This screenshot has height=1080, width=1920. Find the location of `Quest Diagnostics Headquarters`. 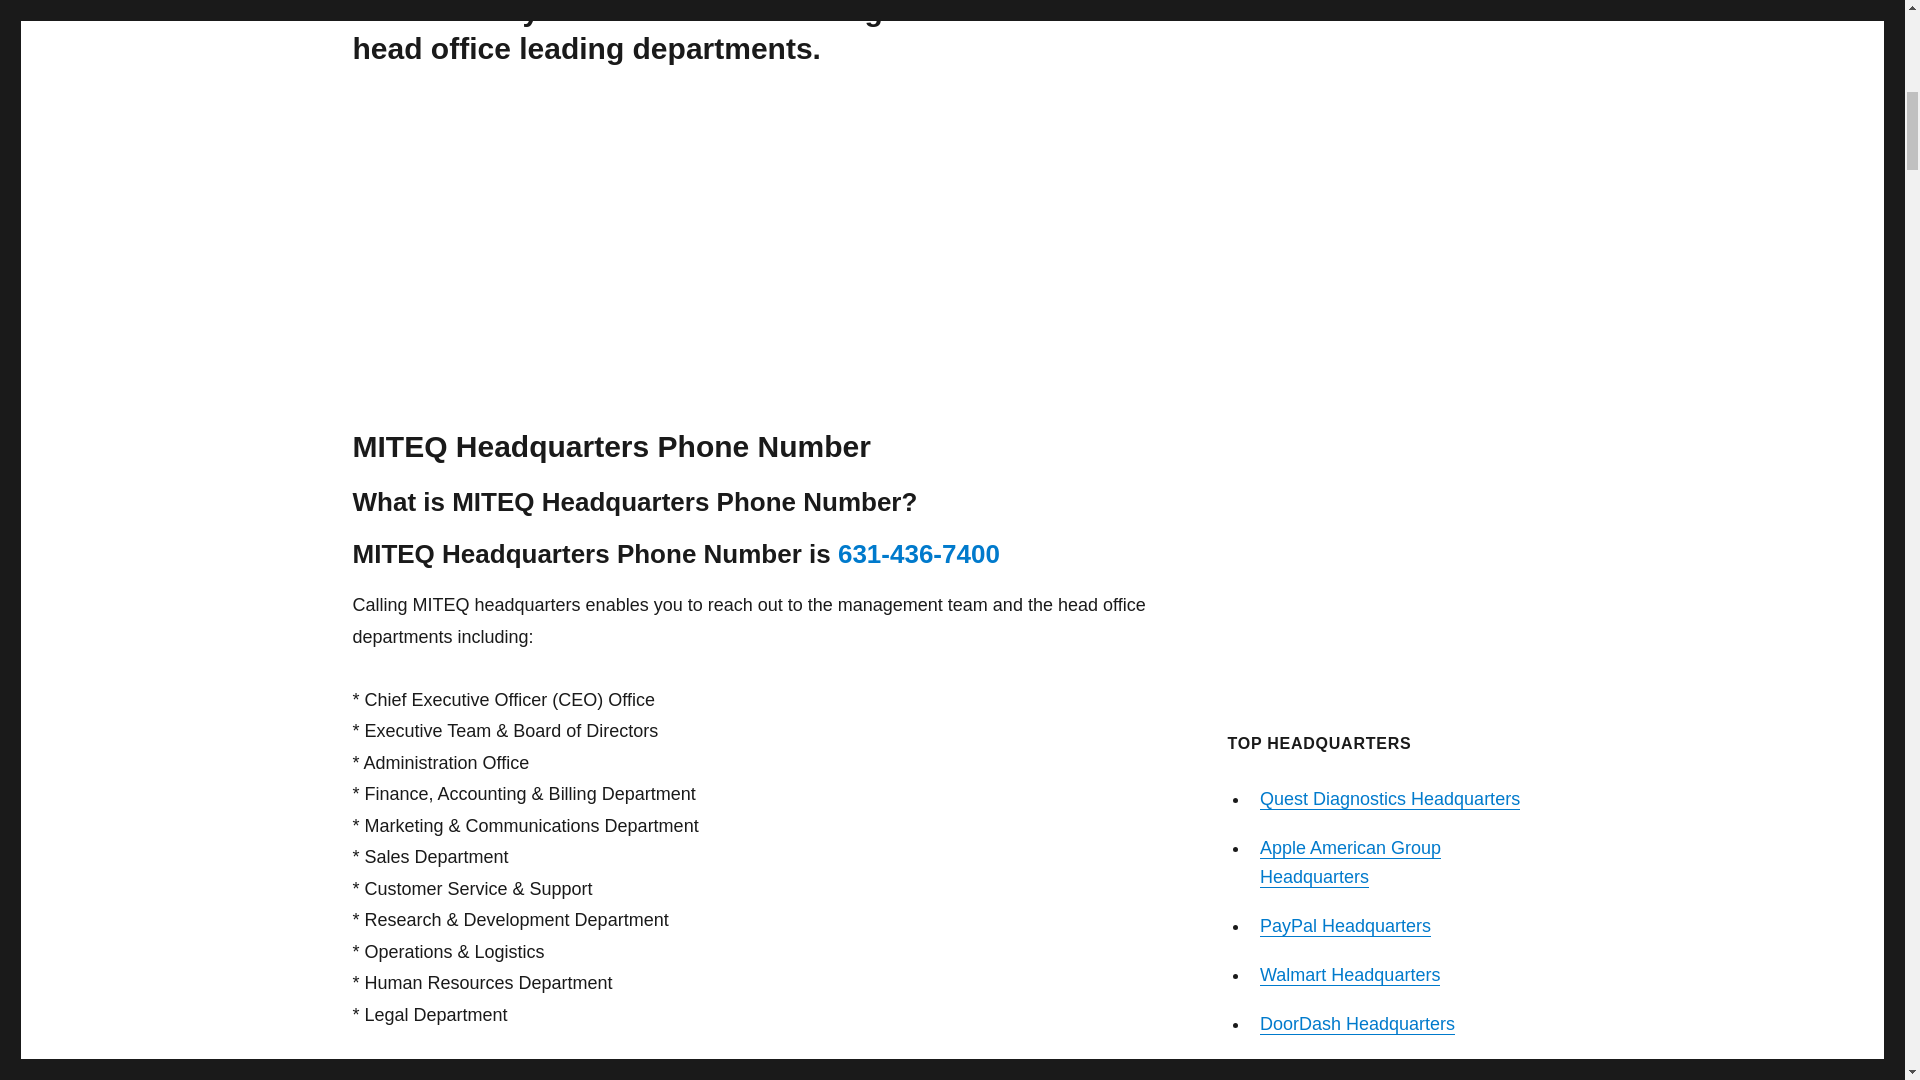

Quest Diagnostics Headquarters is located at coordinates (1390, 798).